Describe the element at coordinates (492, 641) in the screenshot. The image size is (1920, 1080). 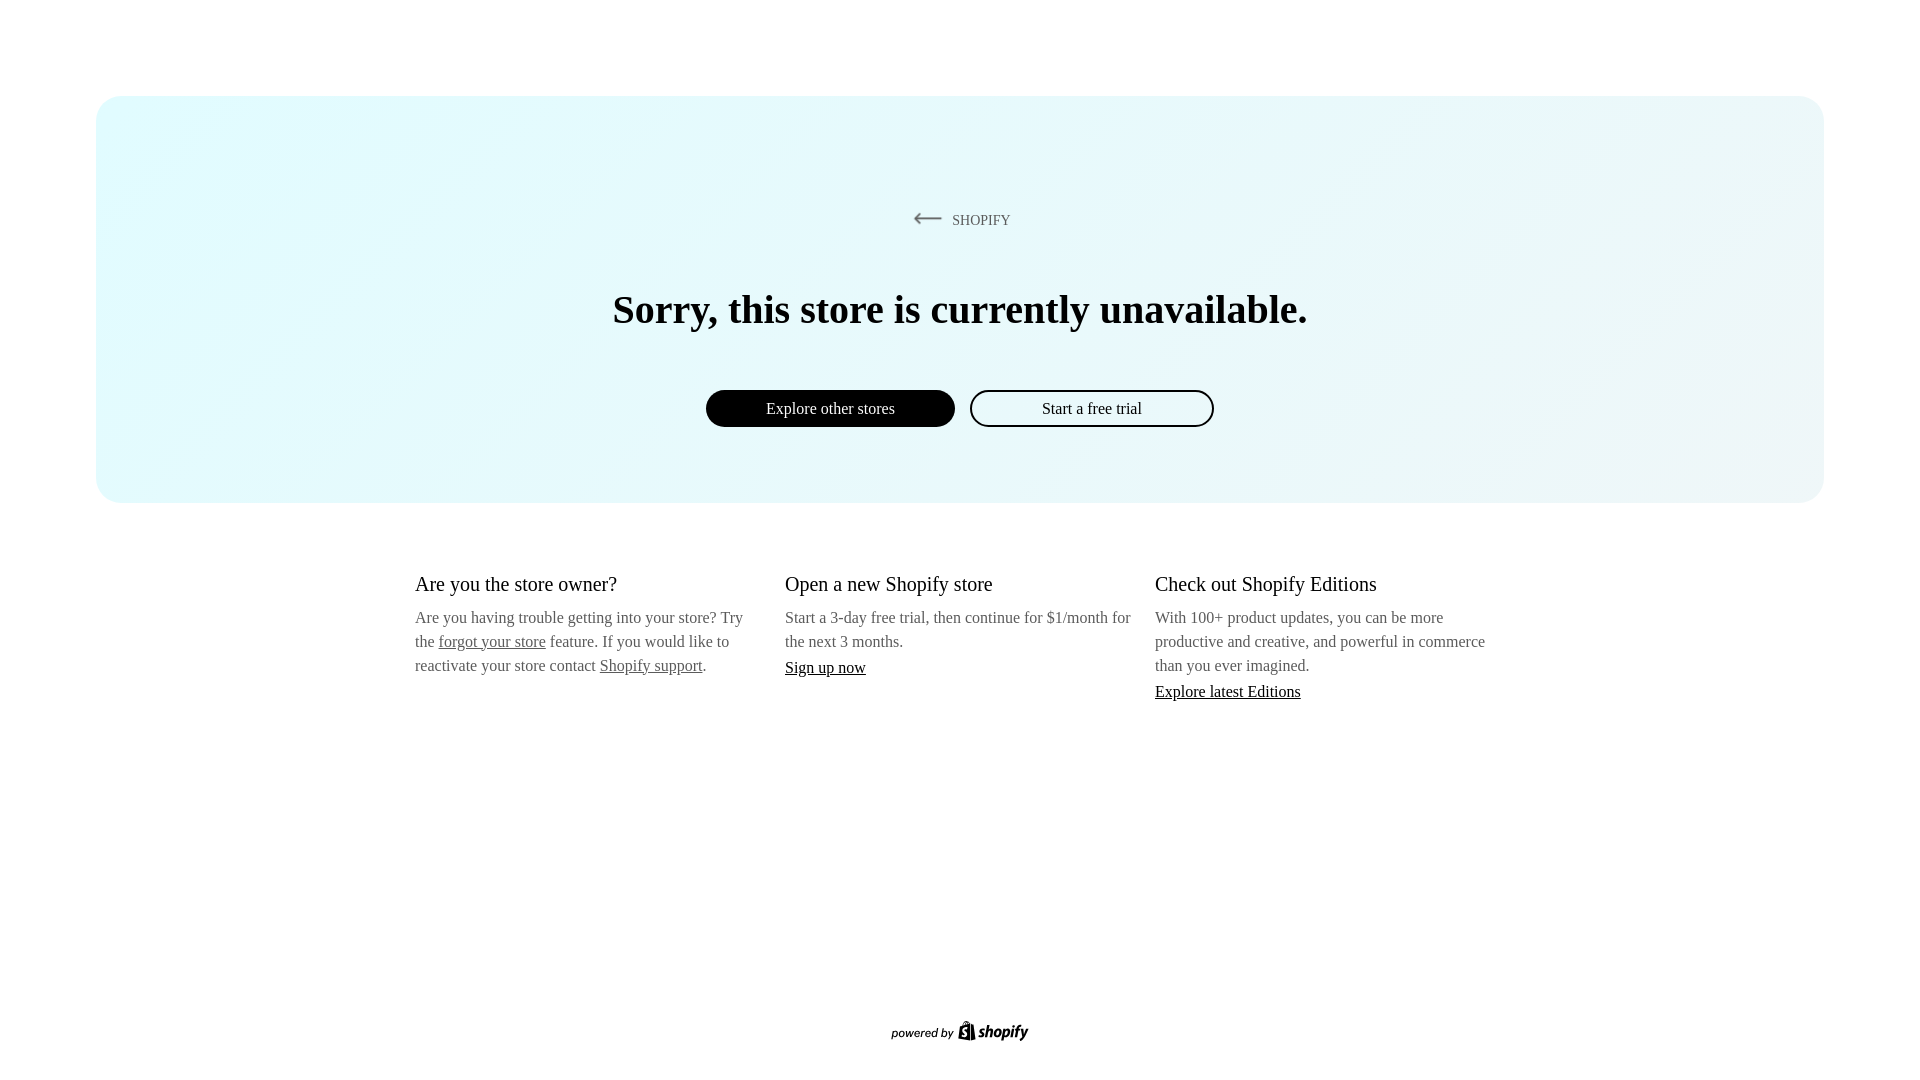
I see `forgot your store` at that location.